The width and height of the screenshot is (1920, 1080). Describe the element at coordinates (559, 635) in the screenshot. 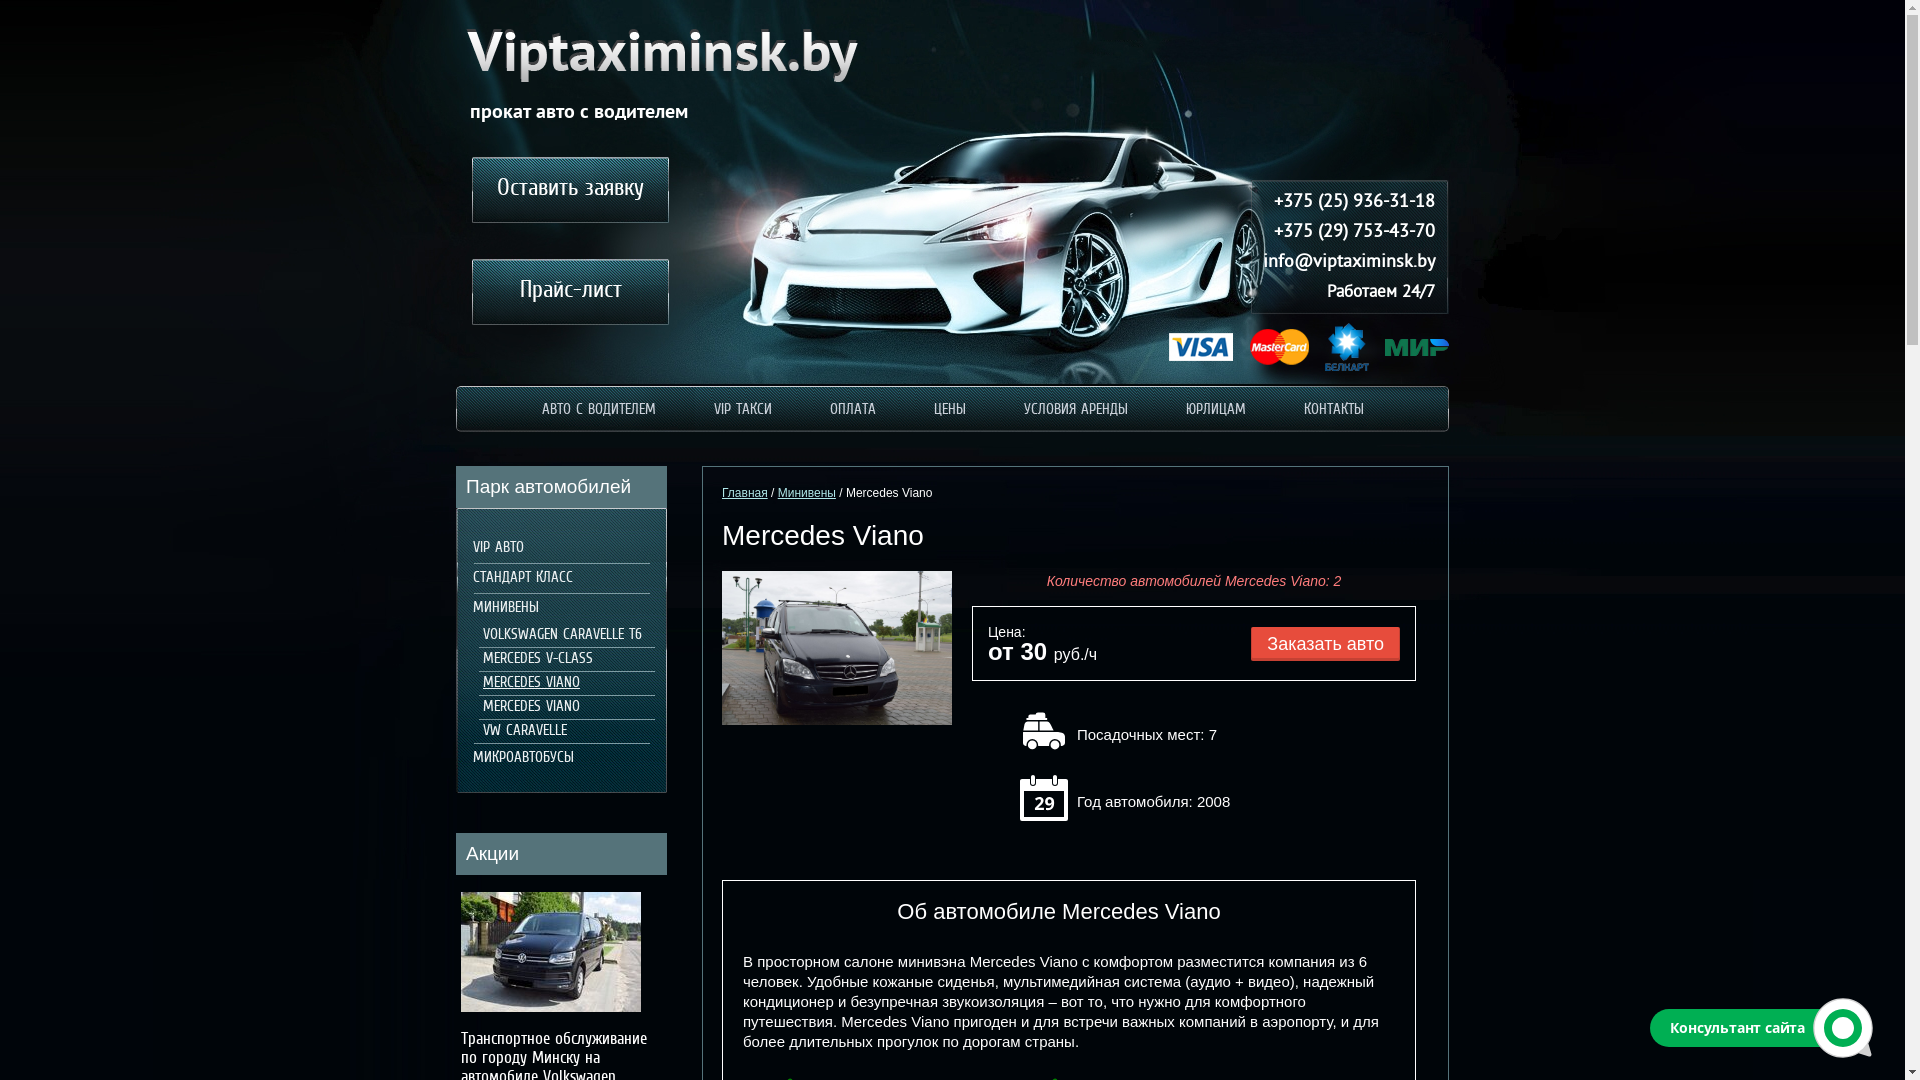

I see `VOLKSWAGEN CARAVELLE T6` at that location.